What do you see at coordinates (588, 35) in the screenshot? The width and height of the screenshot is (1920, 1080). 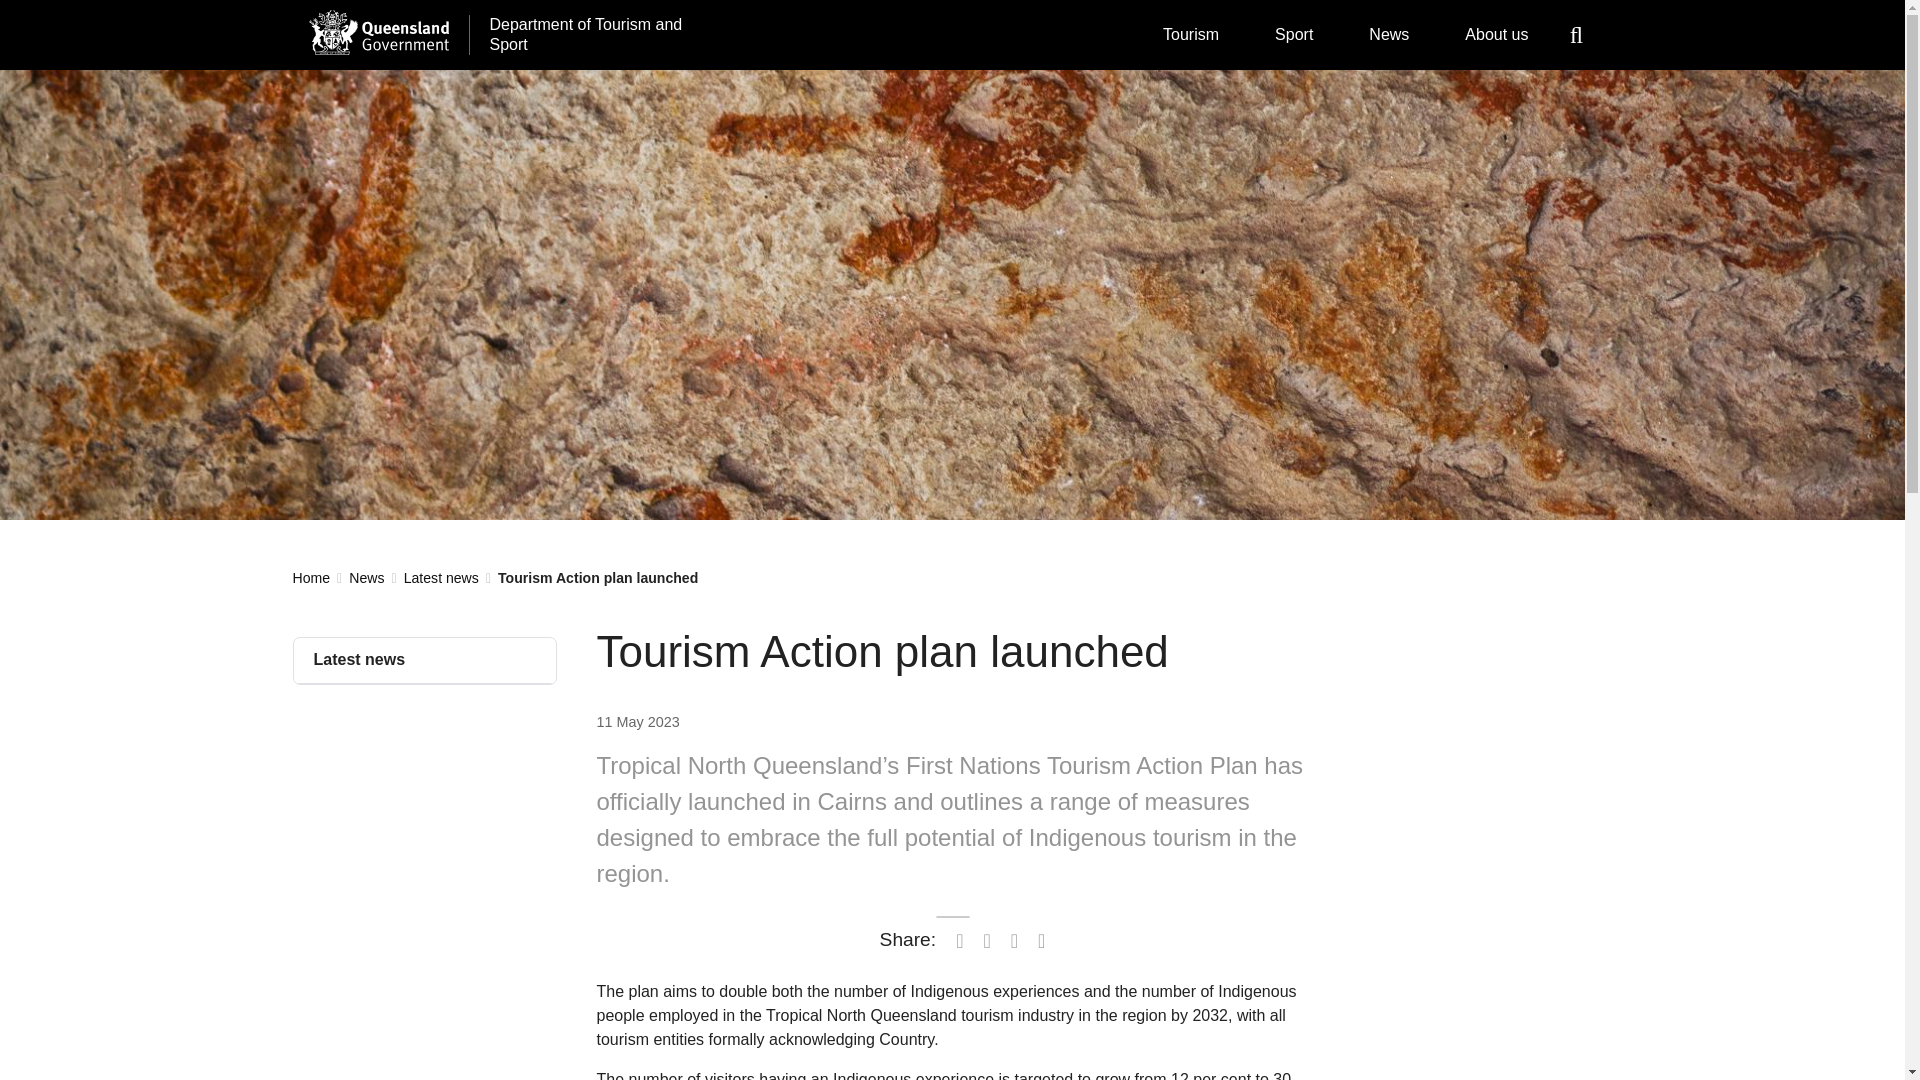 I see `Department of Tourism and Sport` at bounding box center [588, 35].